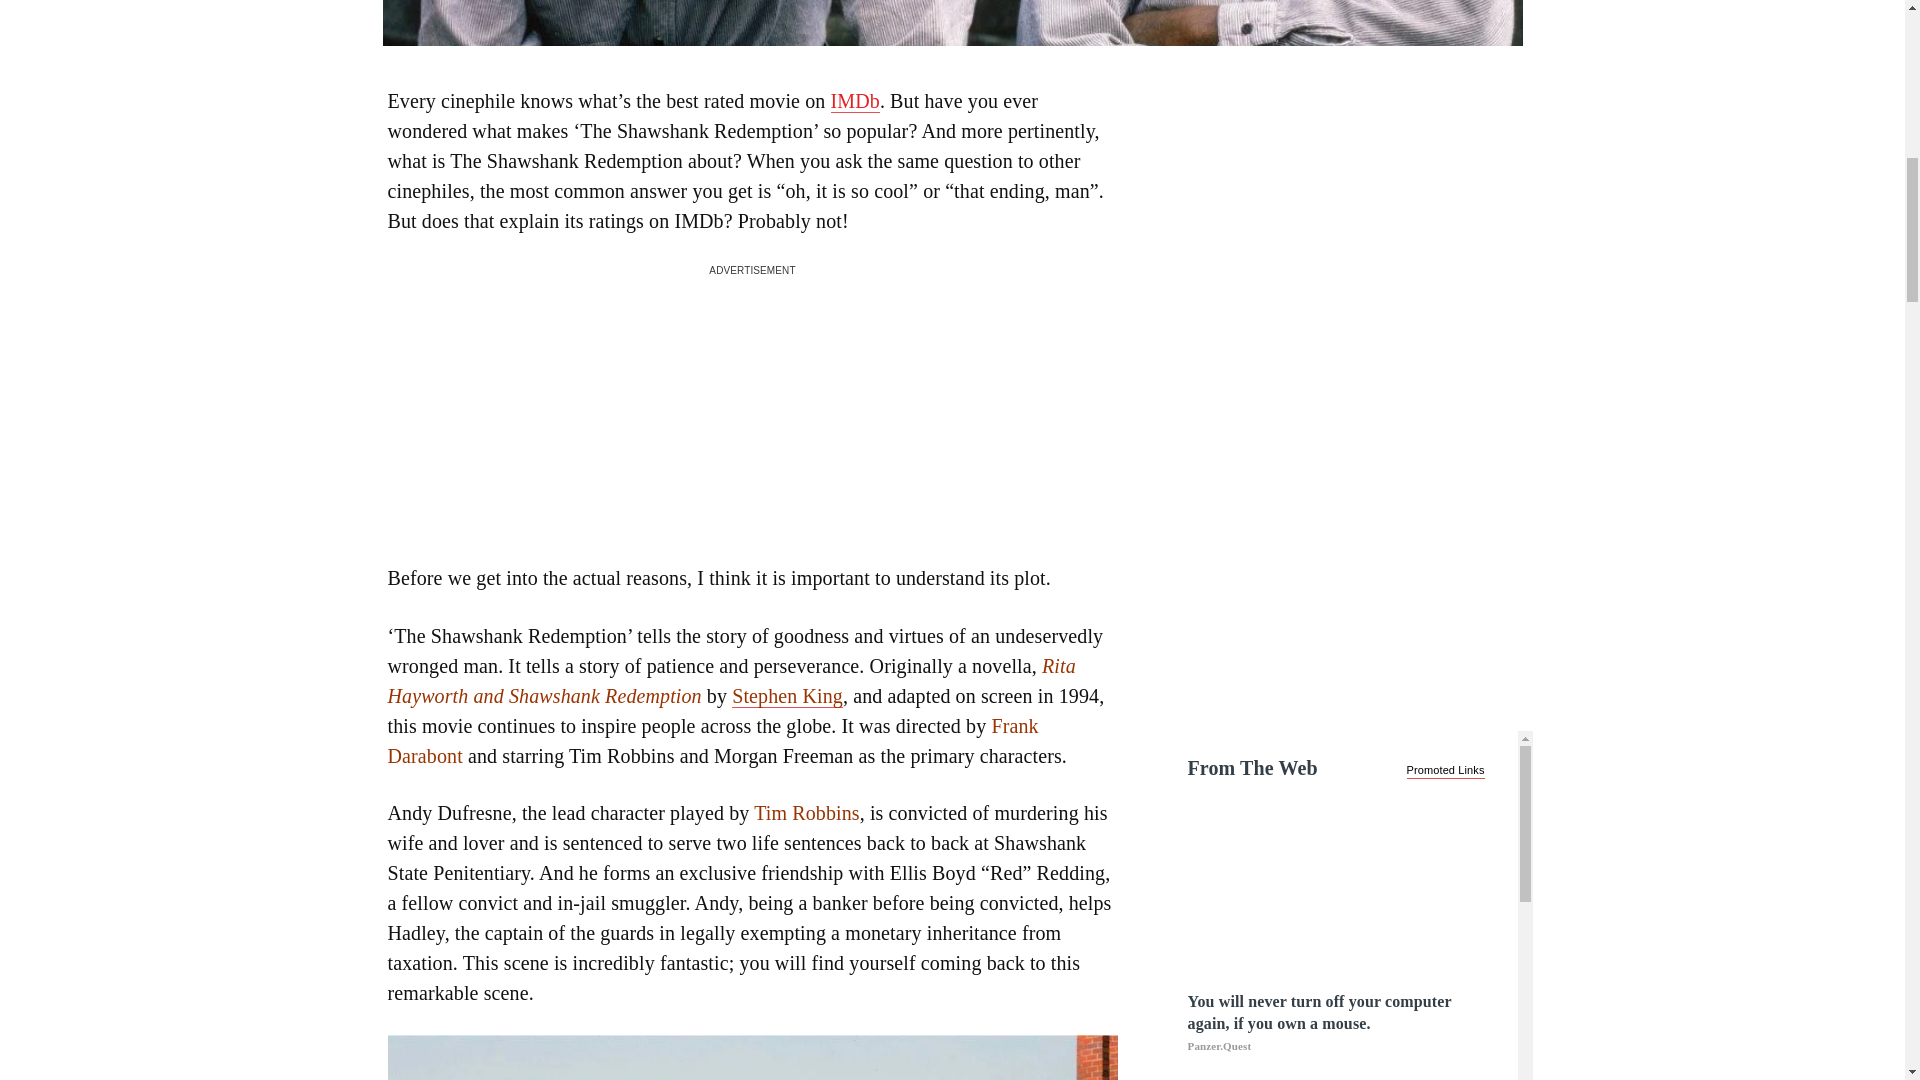 This screenshot has width=1920, height=1080. I want to click on IMDb, so click(855, 101).